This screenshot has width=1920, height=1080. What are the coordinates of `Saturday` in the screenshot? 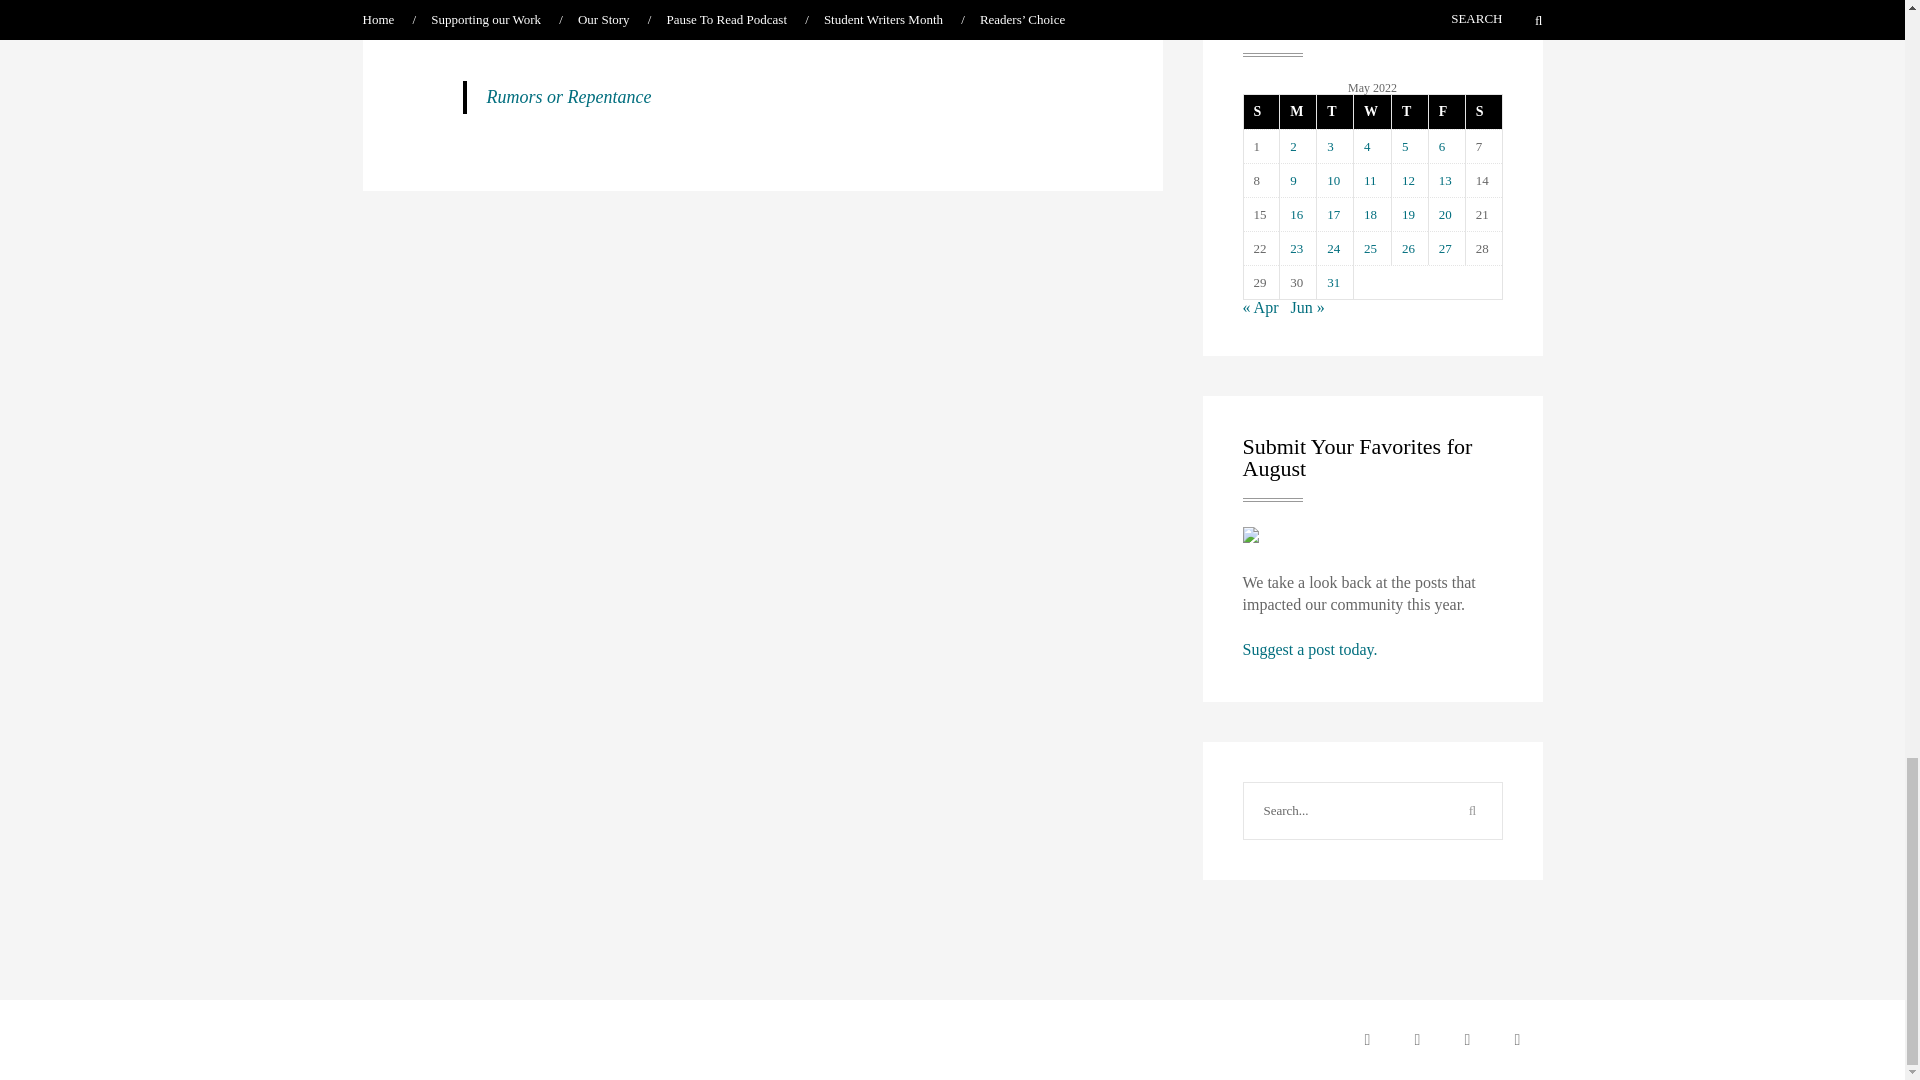 It's located at (1482, 112).